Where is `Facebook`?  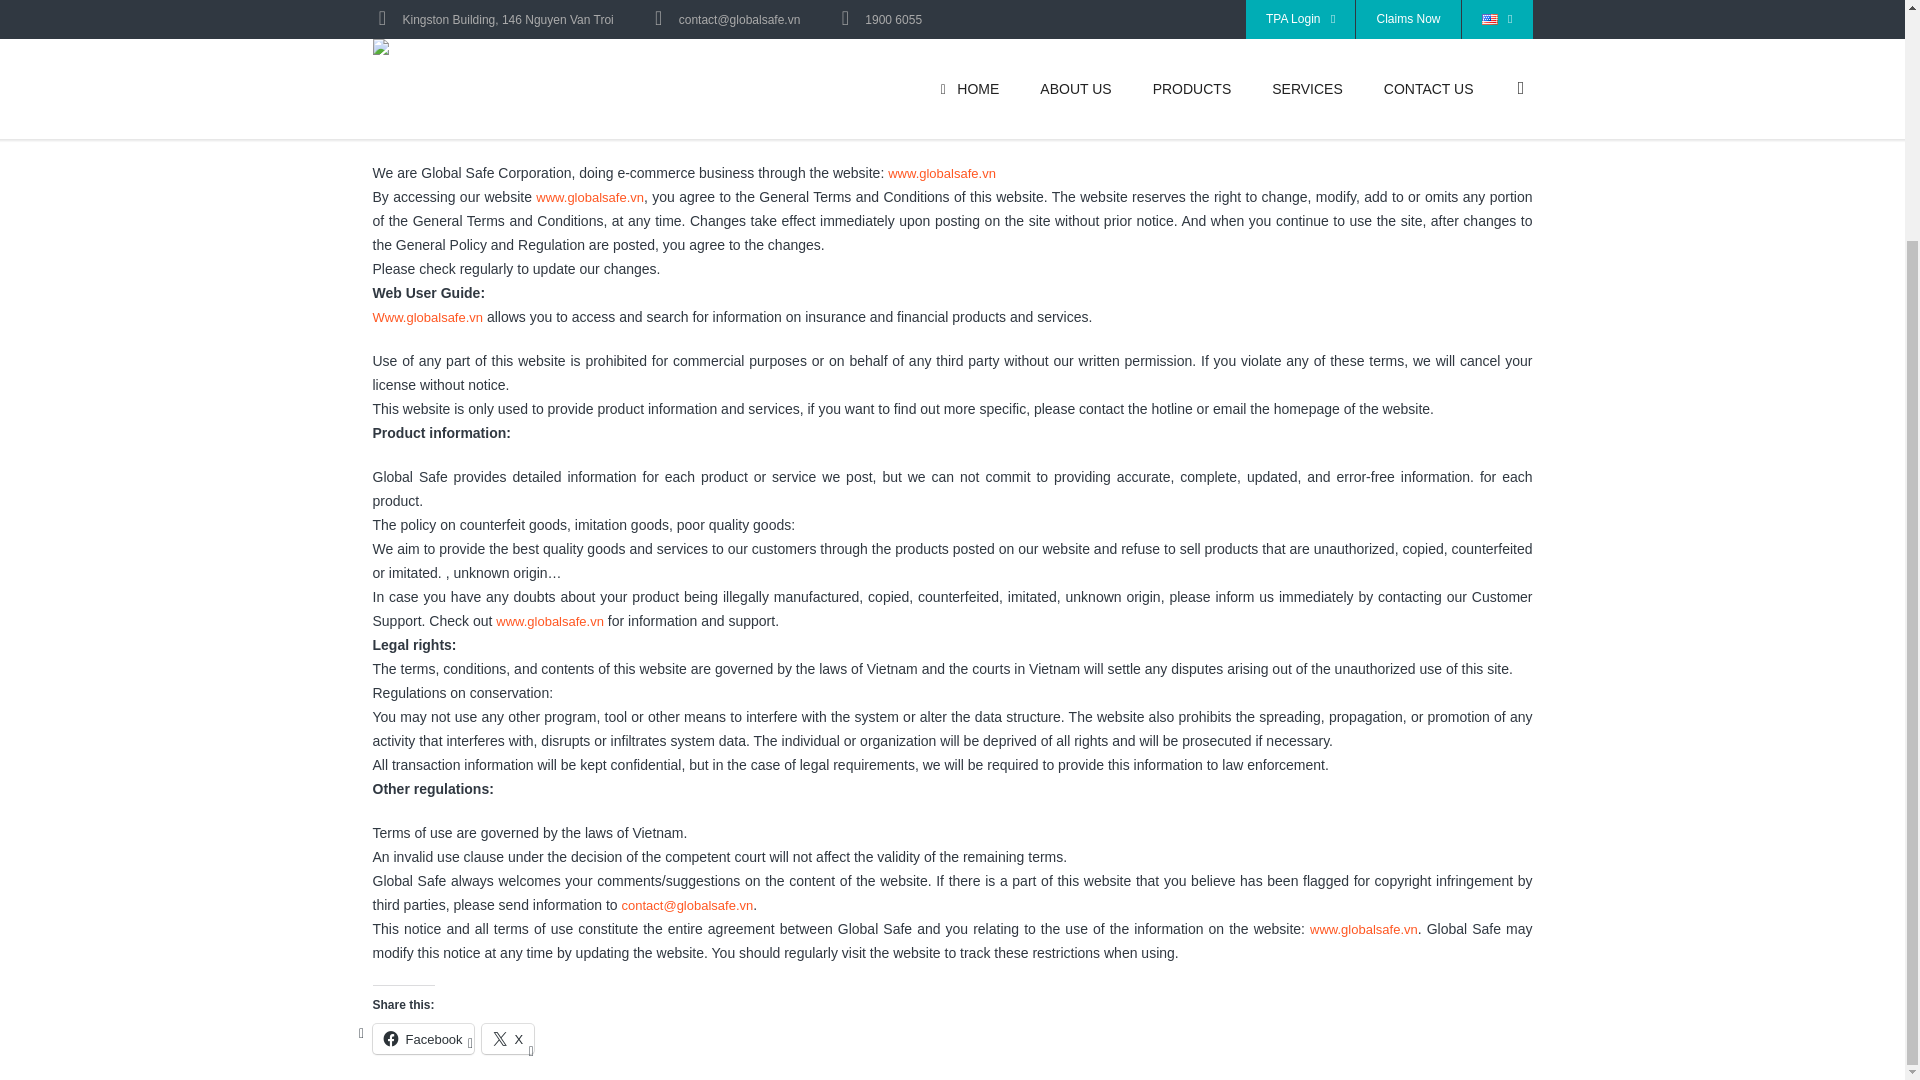 Facebook is located at coordinates (422, 1038).